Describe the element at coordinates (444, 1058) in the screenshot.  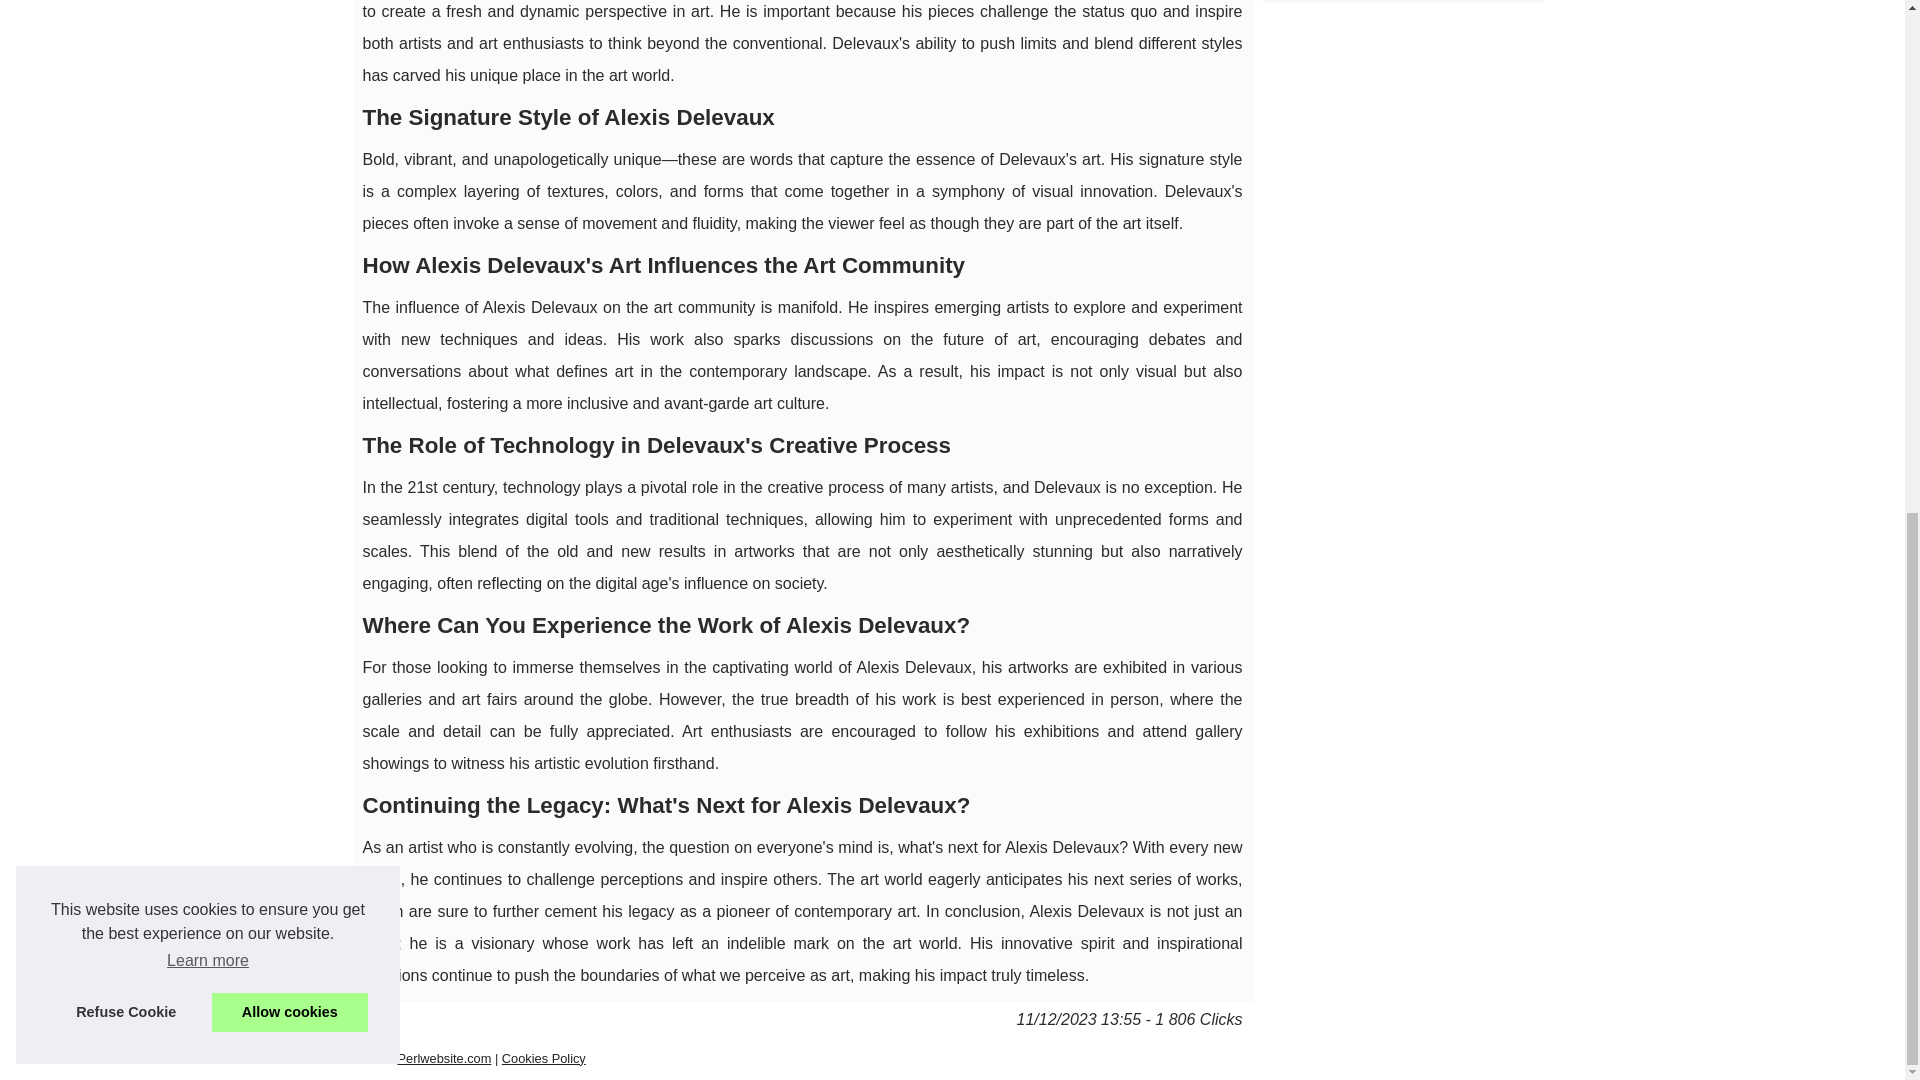
I see `Perlwebsite.com` at that location.